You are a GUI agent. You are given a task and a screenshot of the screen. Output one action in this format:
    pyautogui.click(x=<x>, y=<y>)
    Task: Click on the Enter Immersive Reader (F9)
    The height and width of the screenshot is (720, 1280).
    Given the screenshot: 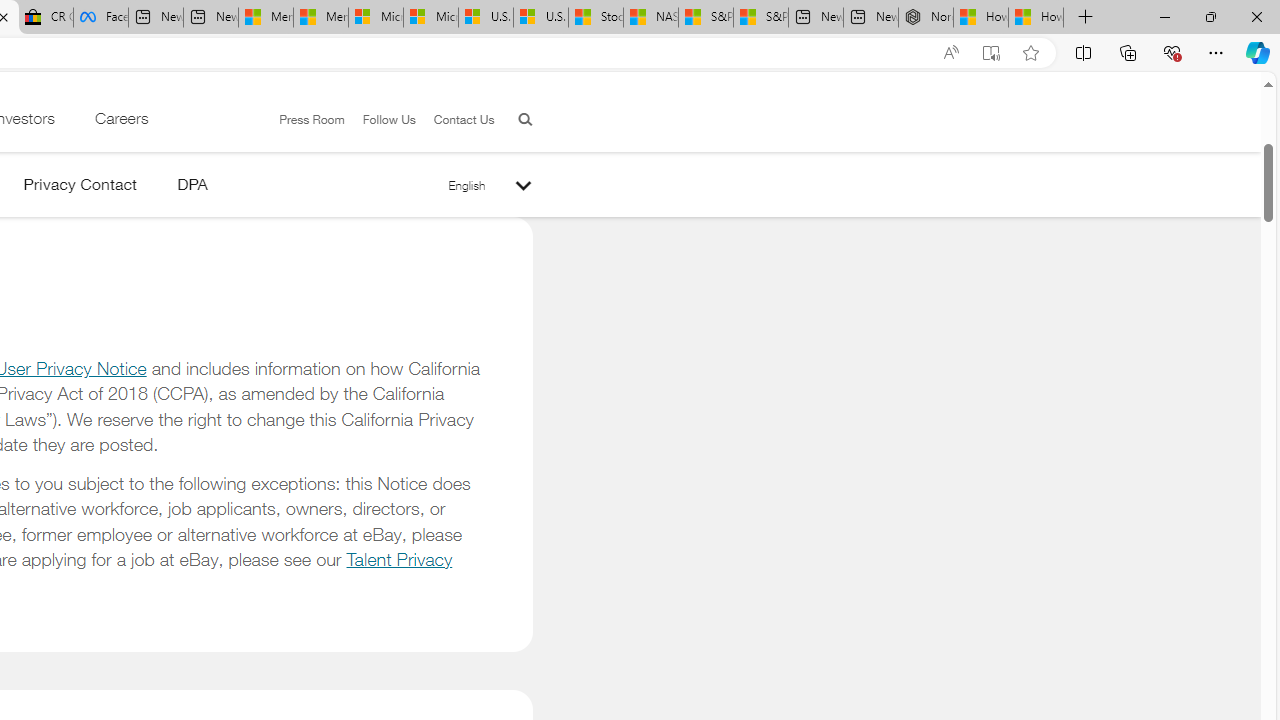 What is the action you would take?
    pyautogui.click(x=991, y=53)
    